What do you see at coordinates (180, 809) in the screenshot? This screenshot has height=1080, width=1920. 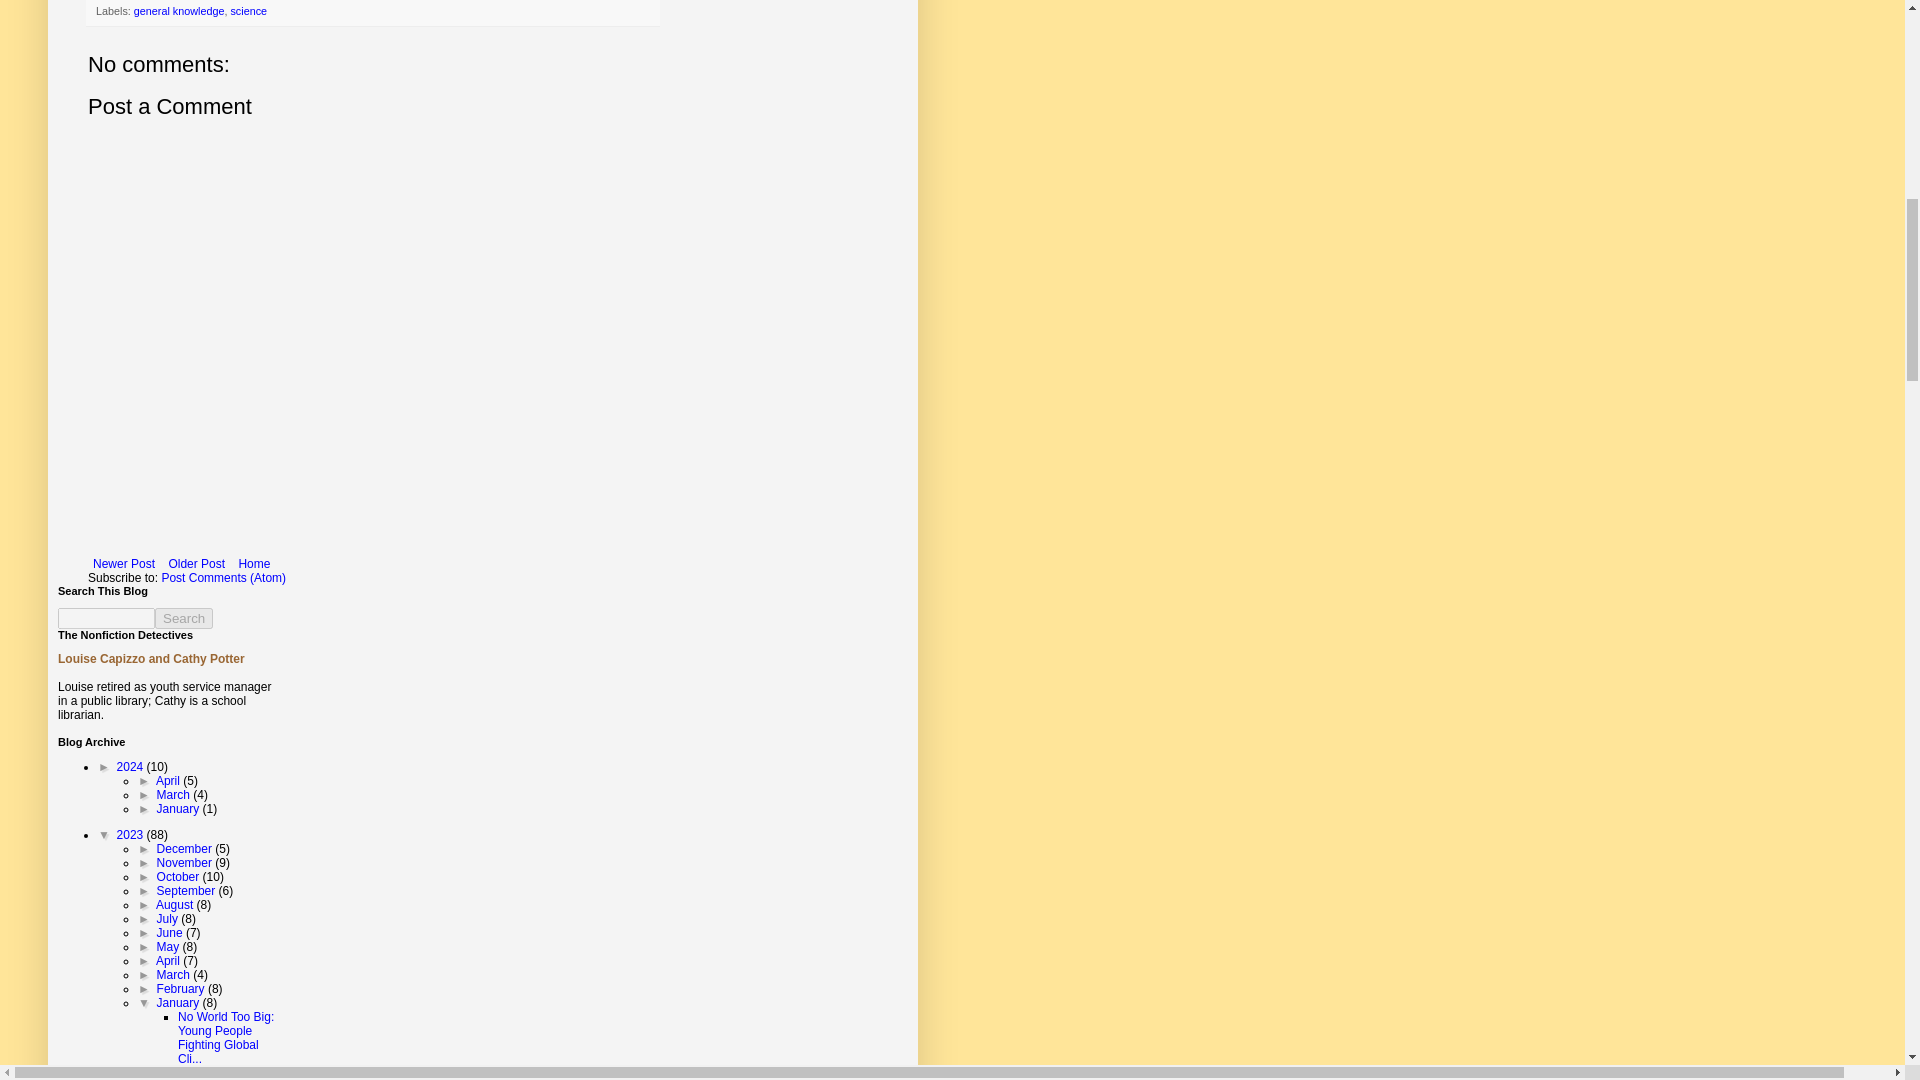 I see `January` at bounding box center [180, 809].